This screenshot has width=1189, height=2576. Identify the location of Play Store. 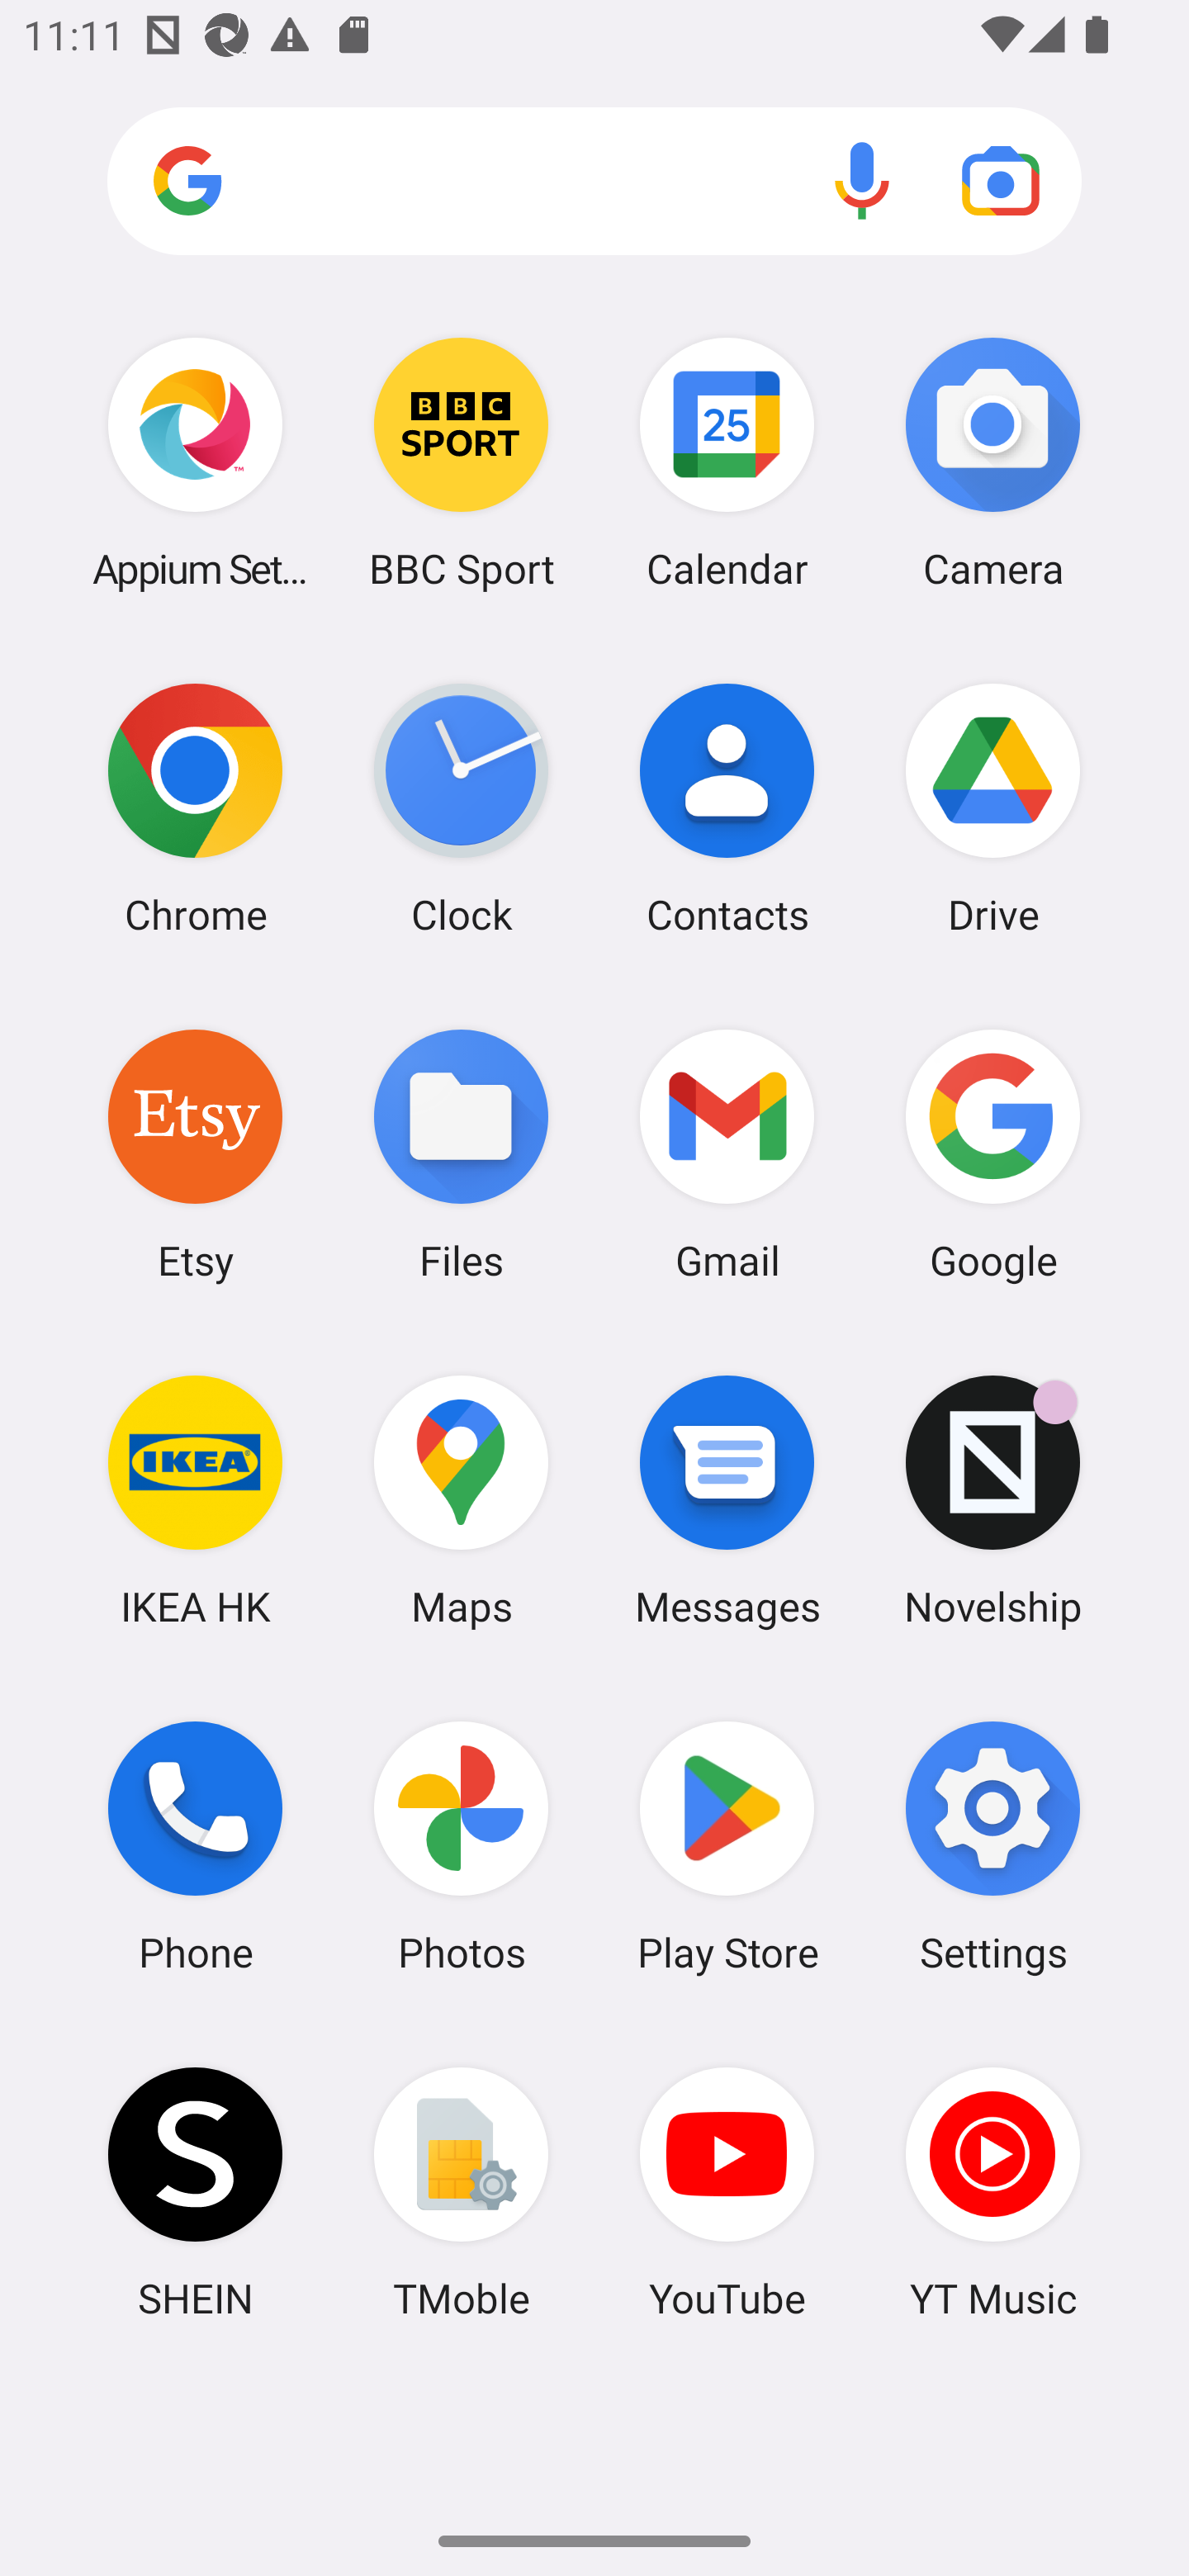
(727, 1847).